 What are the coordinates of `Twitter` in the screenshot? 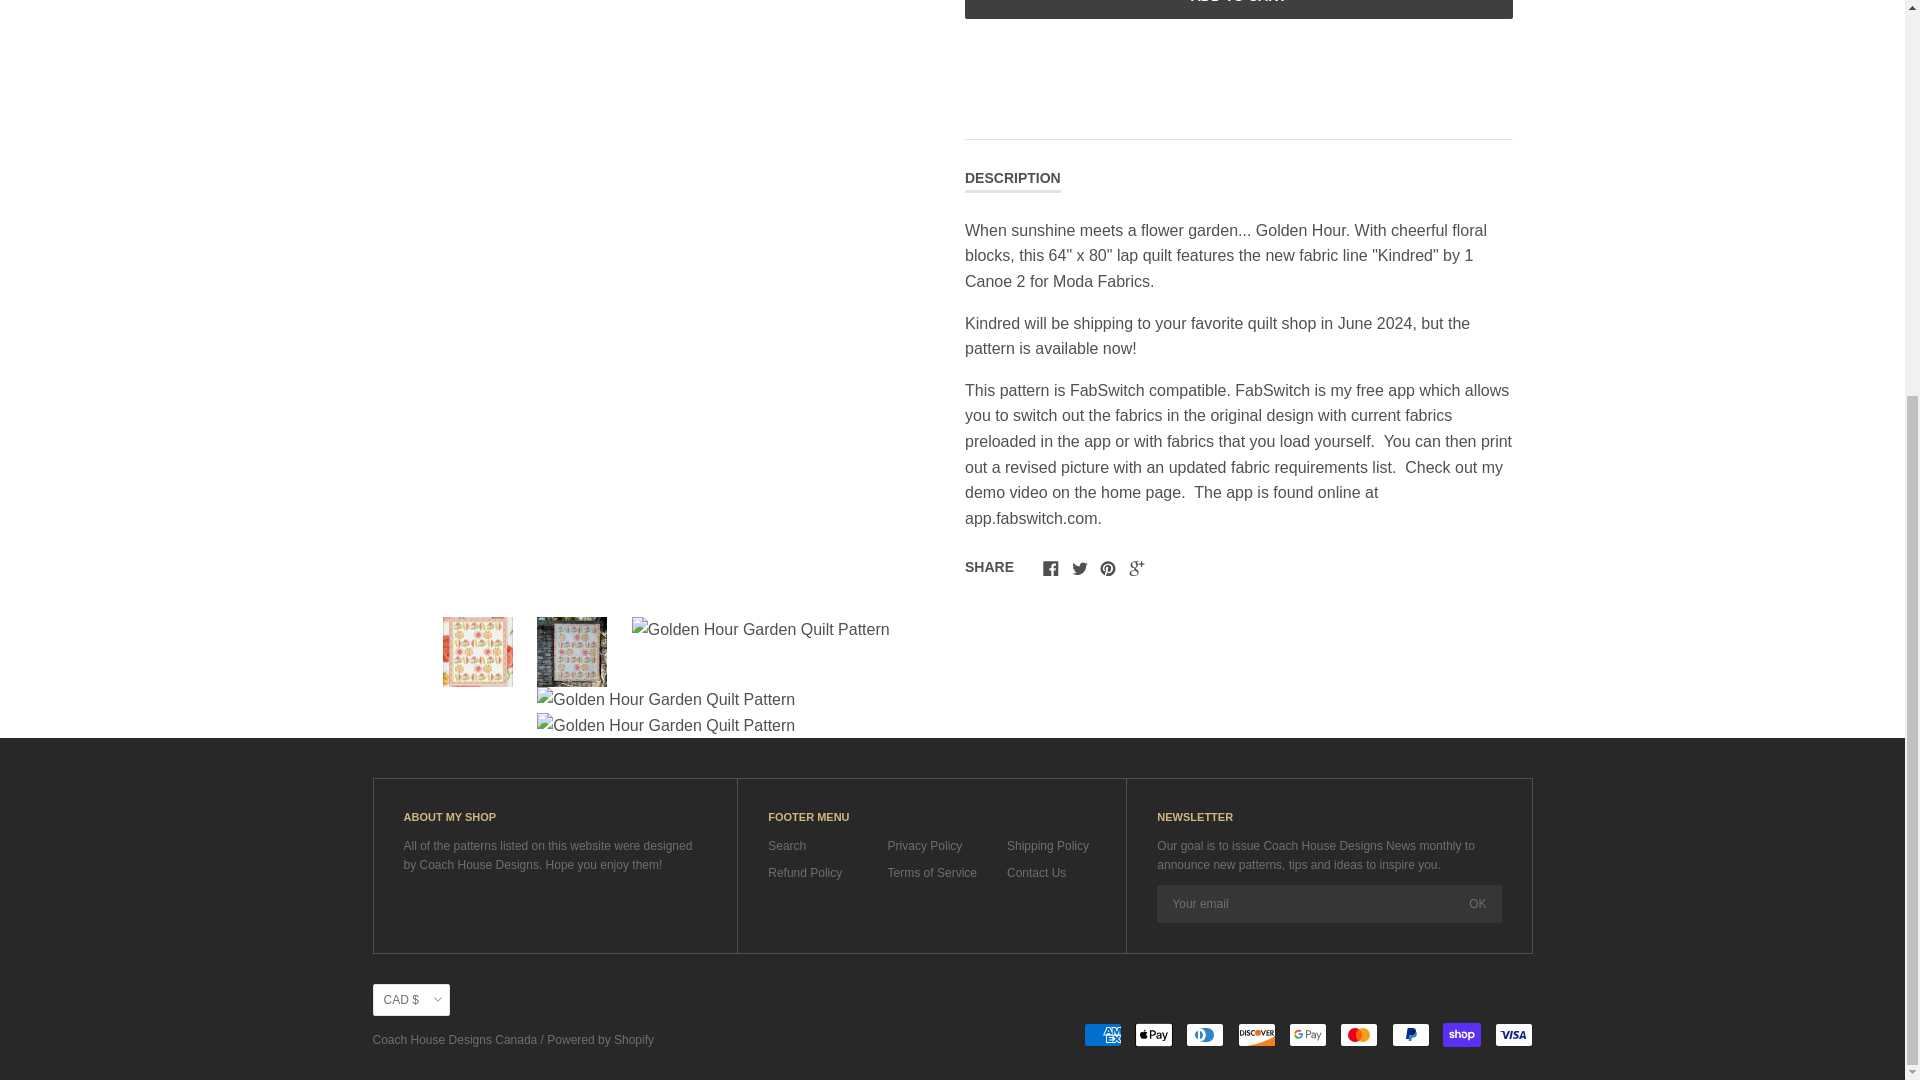 It's located at (1080, 568).